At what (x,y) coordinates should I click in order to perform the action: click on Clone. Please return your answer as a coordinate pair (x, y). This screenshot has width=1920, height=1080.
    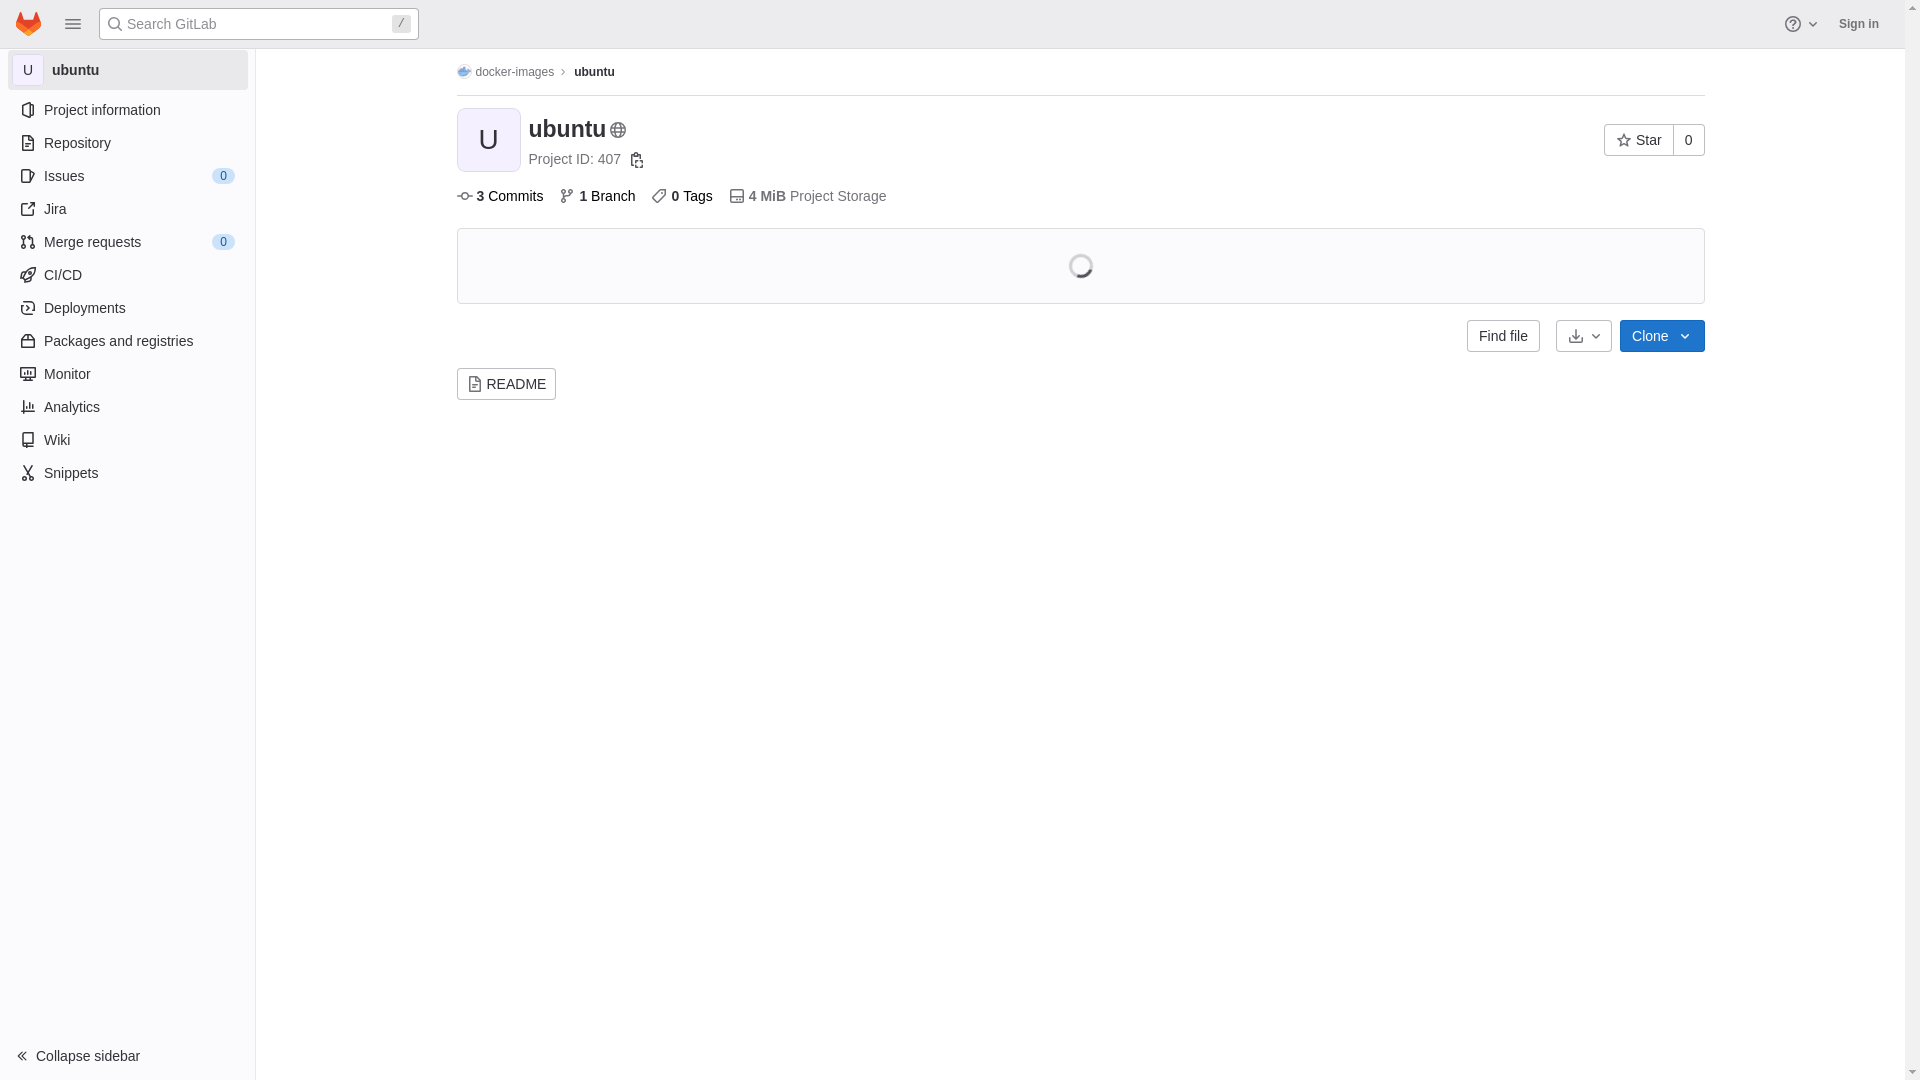
    Looking at the image, I should click on (1662, 336).